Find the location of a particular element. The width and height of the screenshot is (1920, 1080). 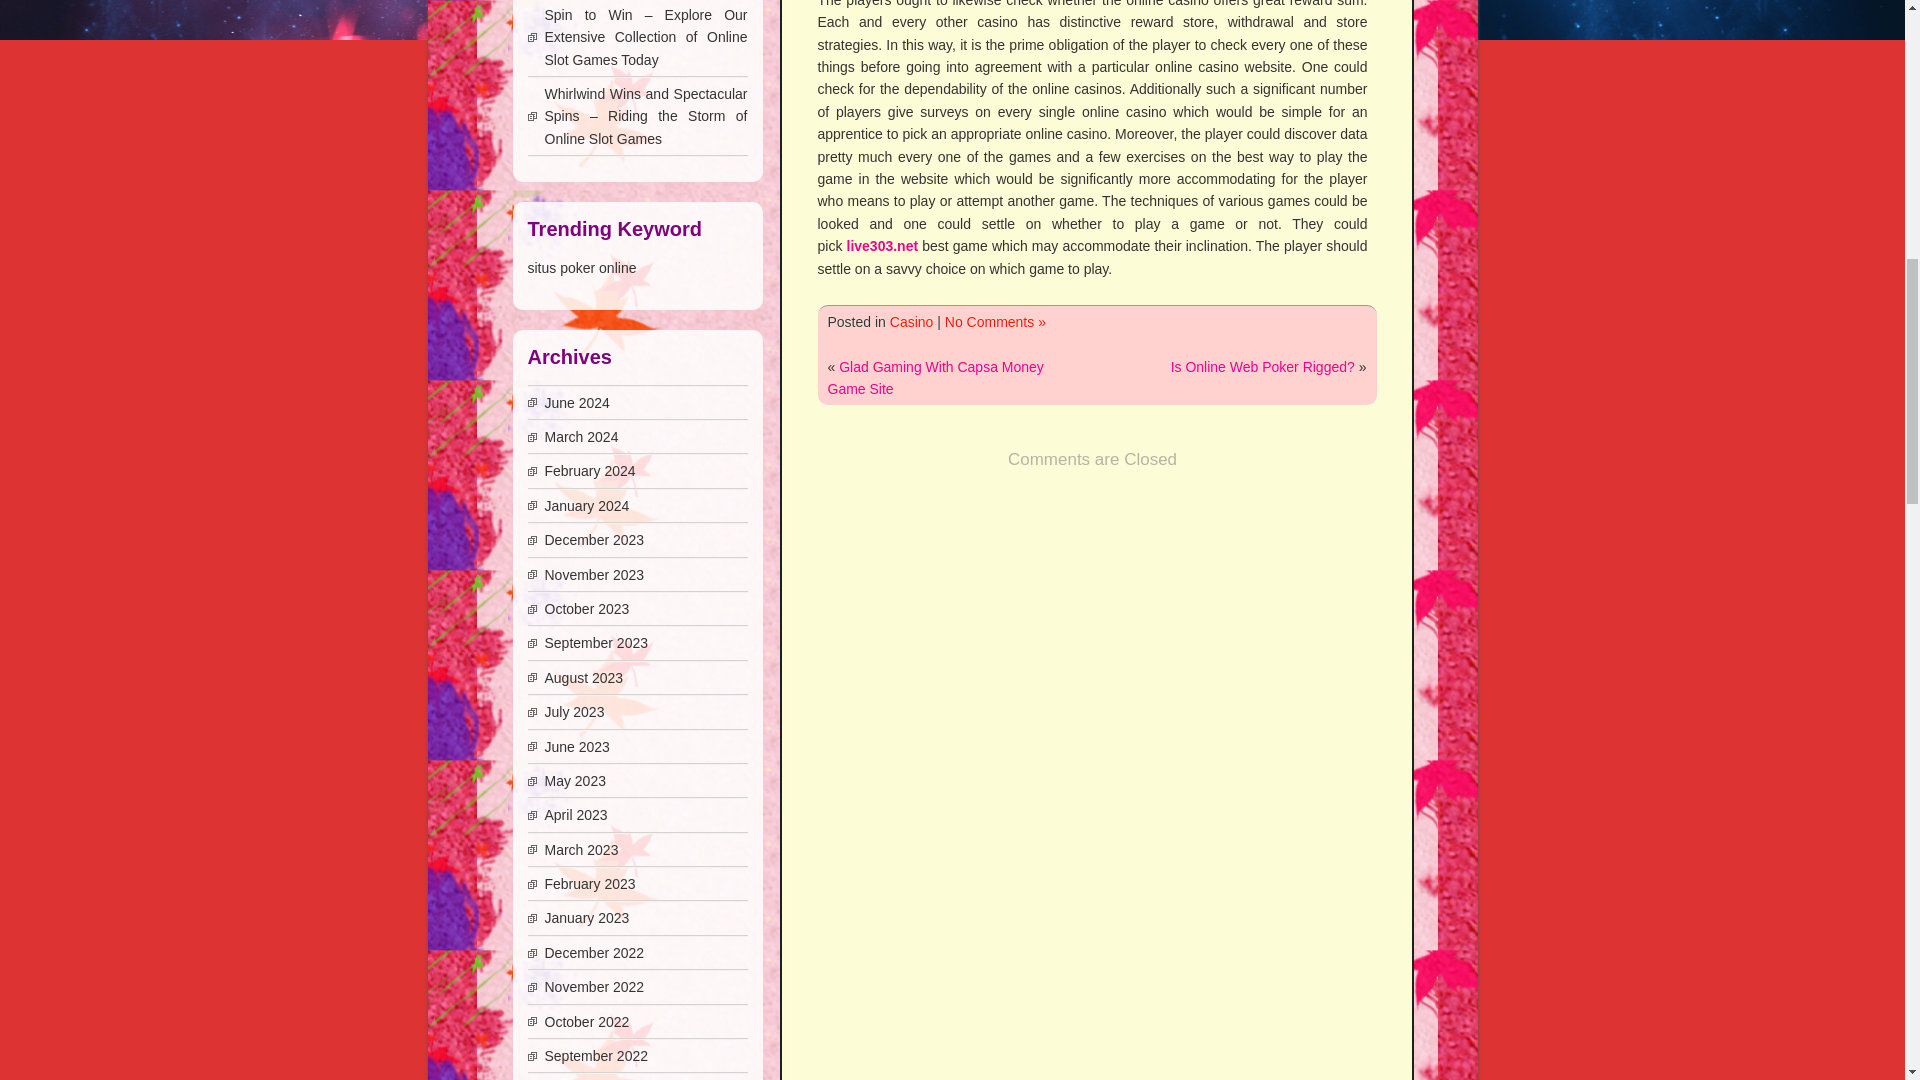

October 2023 is located at coordinates (586, 608).